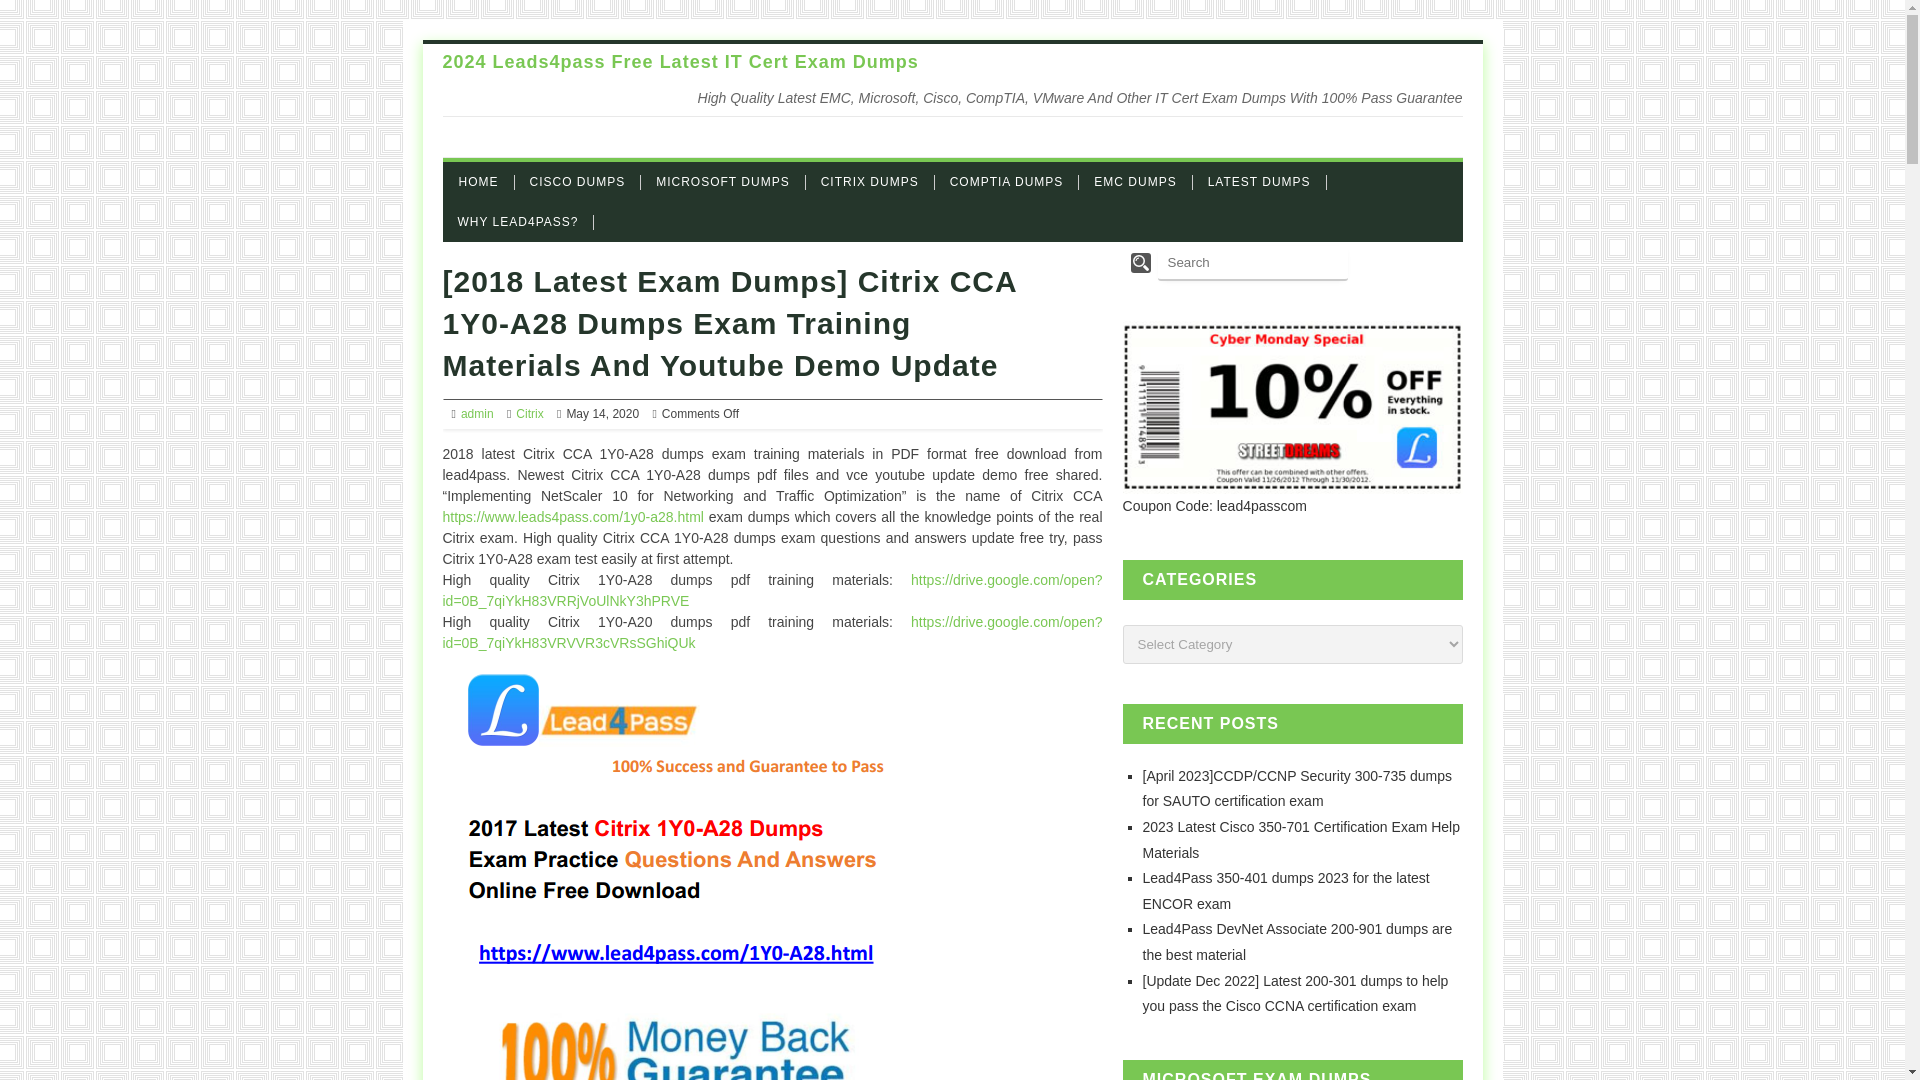 The width and height of the screenshot is (1920, 1080). I want to click on Coupon Code: lead4passcom, so click(1215, 506).